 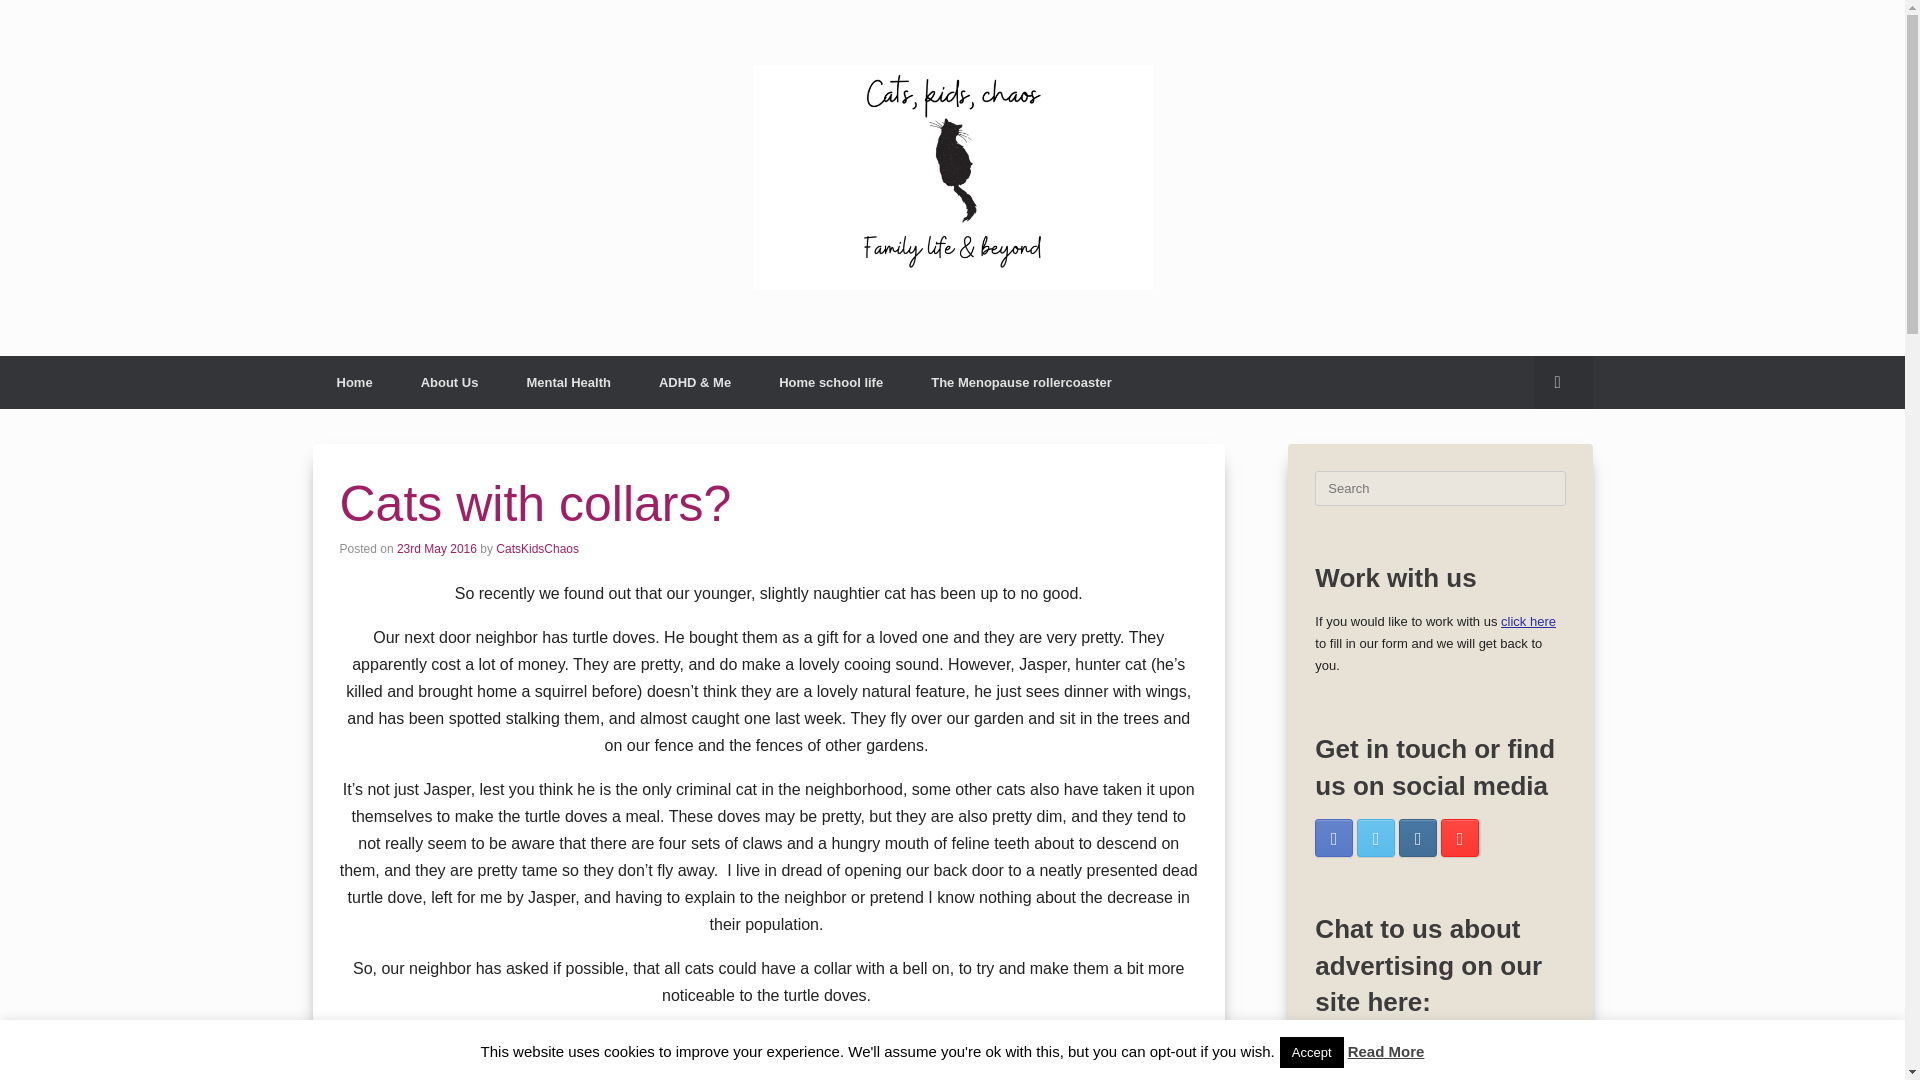 I want to click on 9:07 am, so click(x=436, y=549).